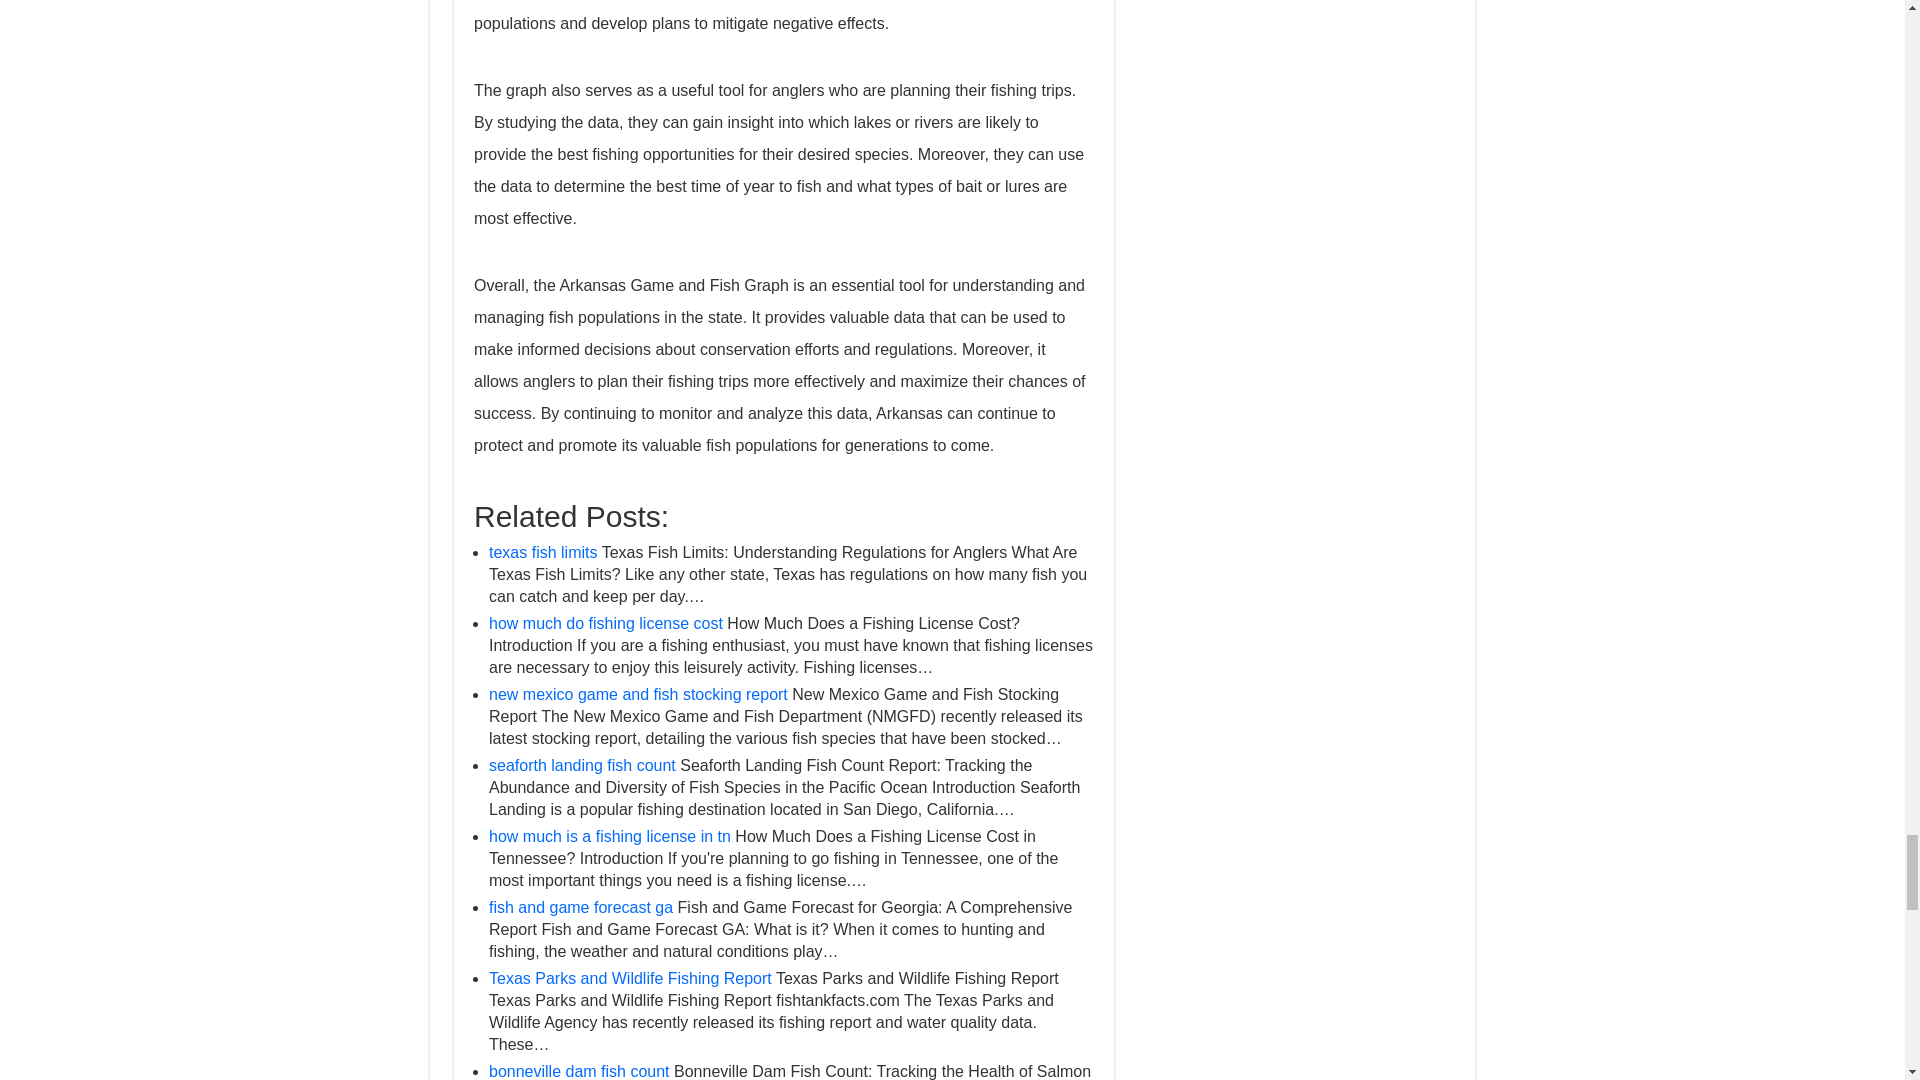  Describe the element at coordinates (581, 906) in the screenshot. I see `fish and game forecast ga` at that location.